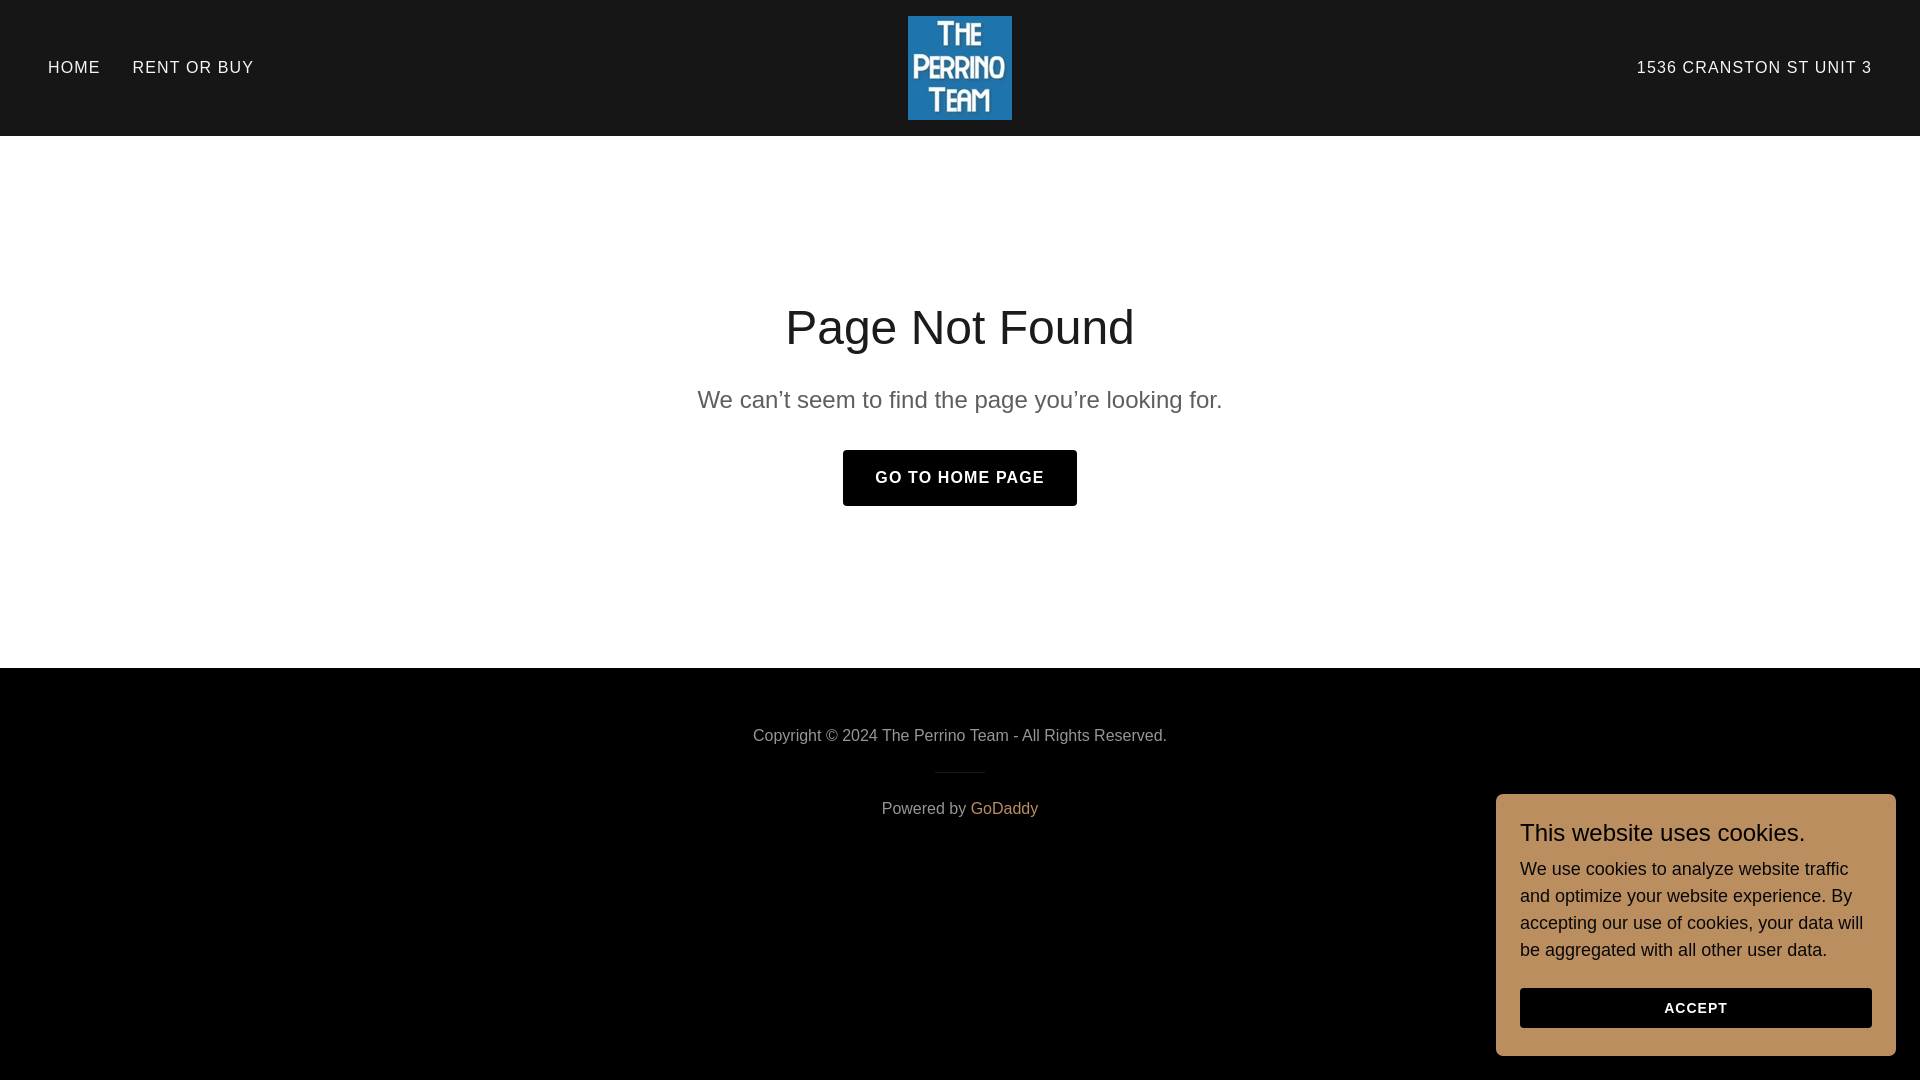 The image size is (1920, 1080). Describe the element at coordinates (1754, 68) in the screenshot. I see `1536 CRANSTON ST UNIT 3` at that location.